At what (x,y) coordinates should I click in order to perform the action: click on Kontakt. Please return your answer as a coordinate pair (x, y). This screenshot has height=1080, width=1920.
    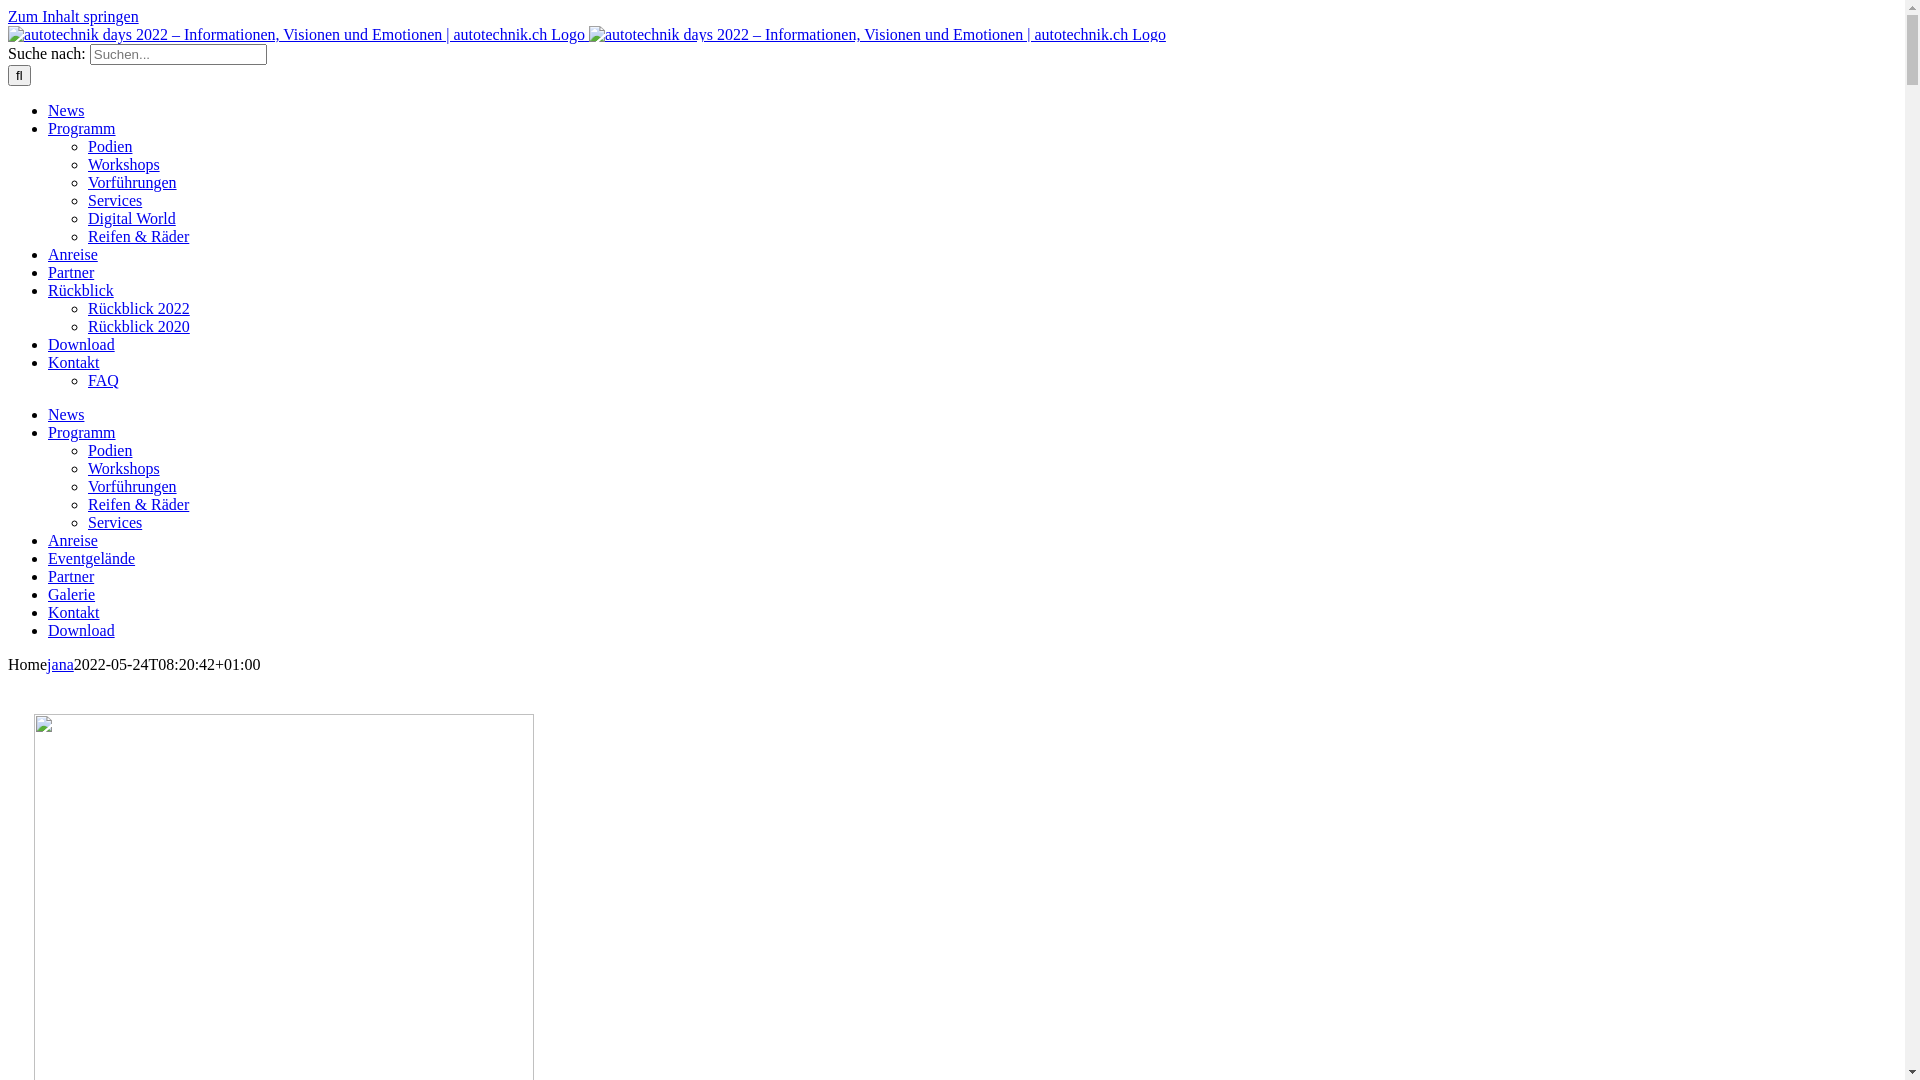
    Looking at the image, I should click on (74, 612).